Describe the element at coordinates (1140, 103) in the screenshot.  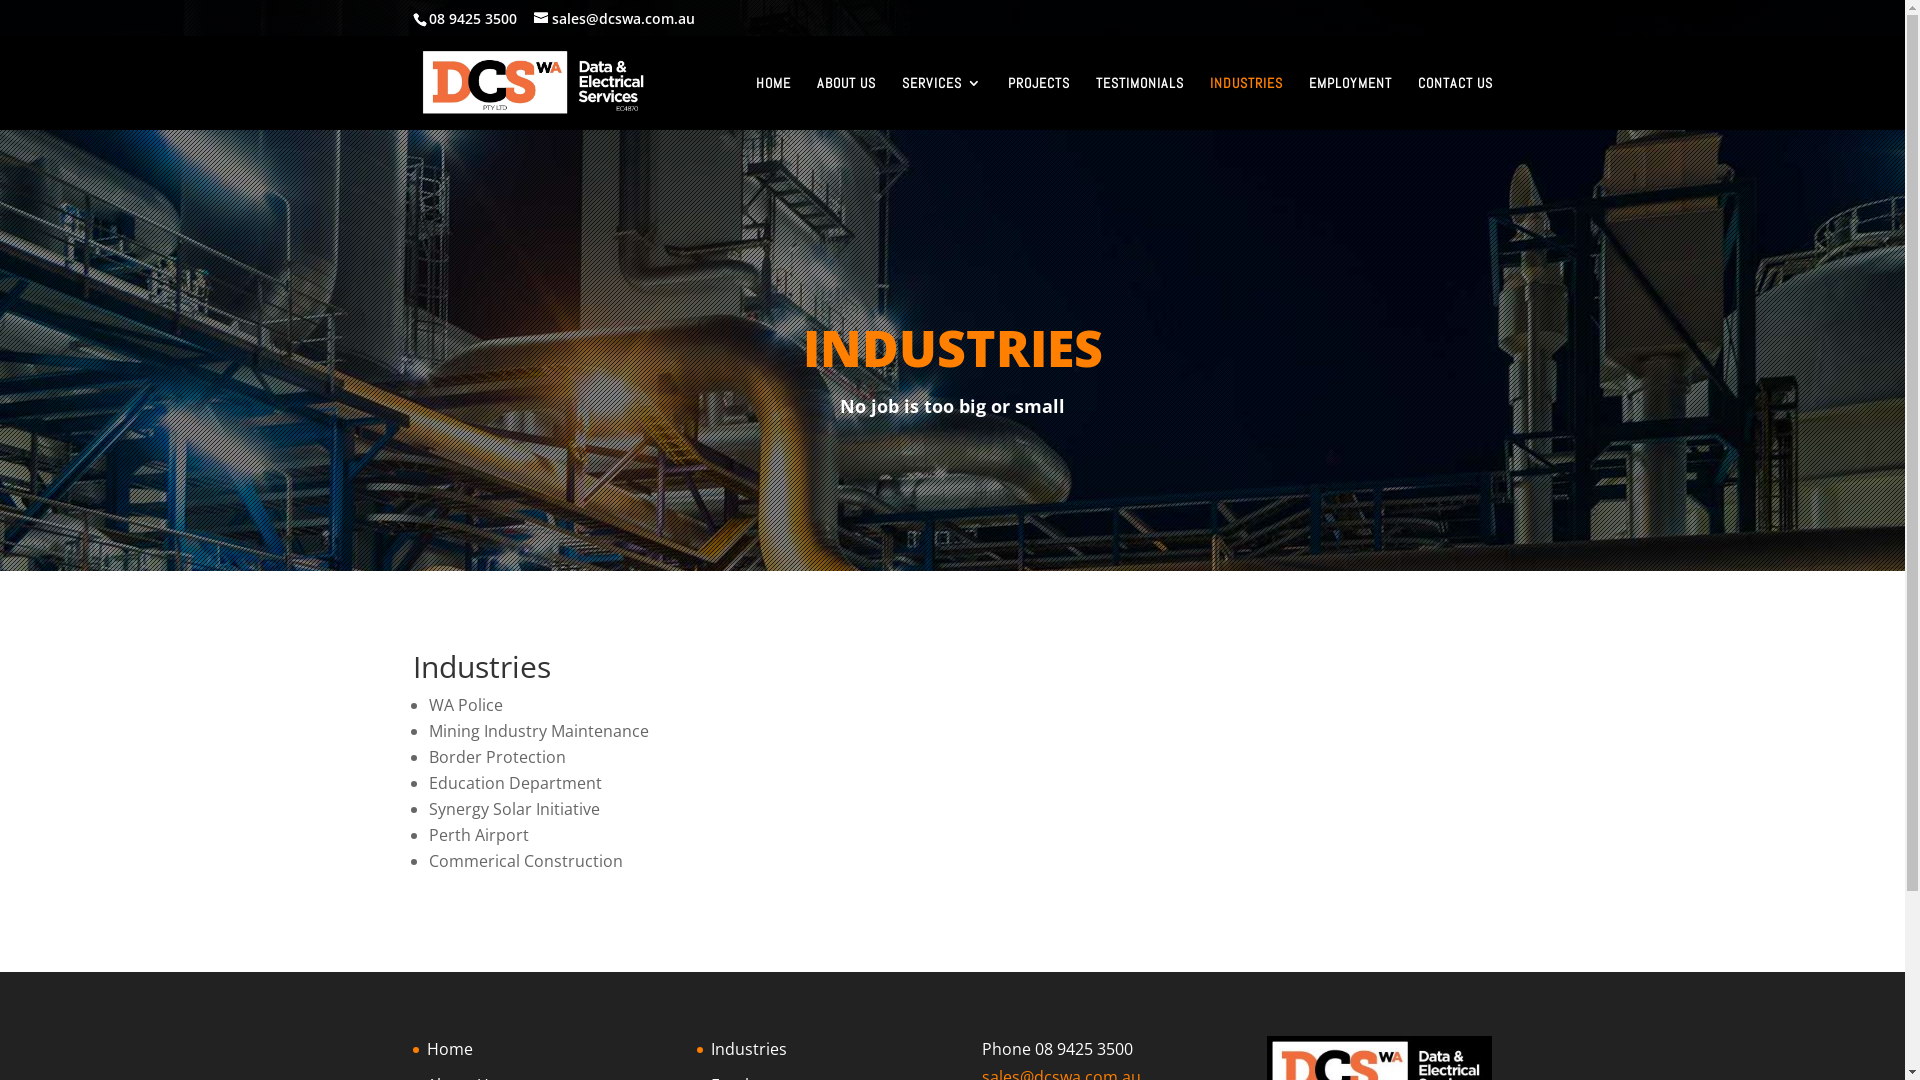
I see `TESTIMONIALS` at that location.